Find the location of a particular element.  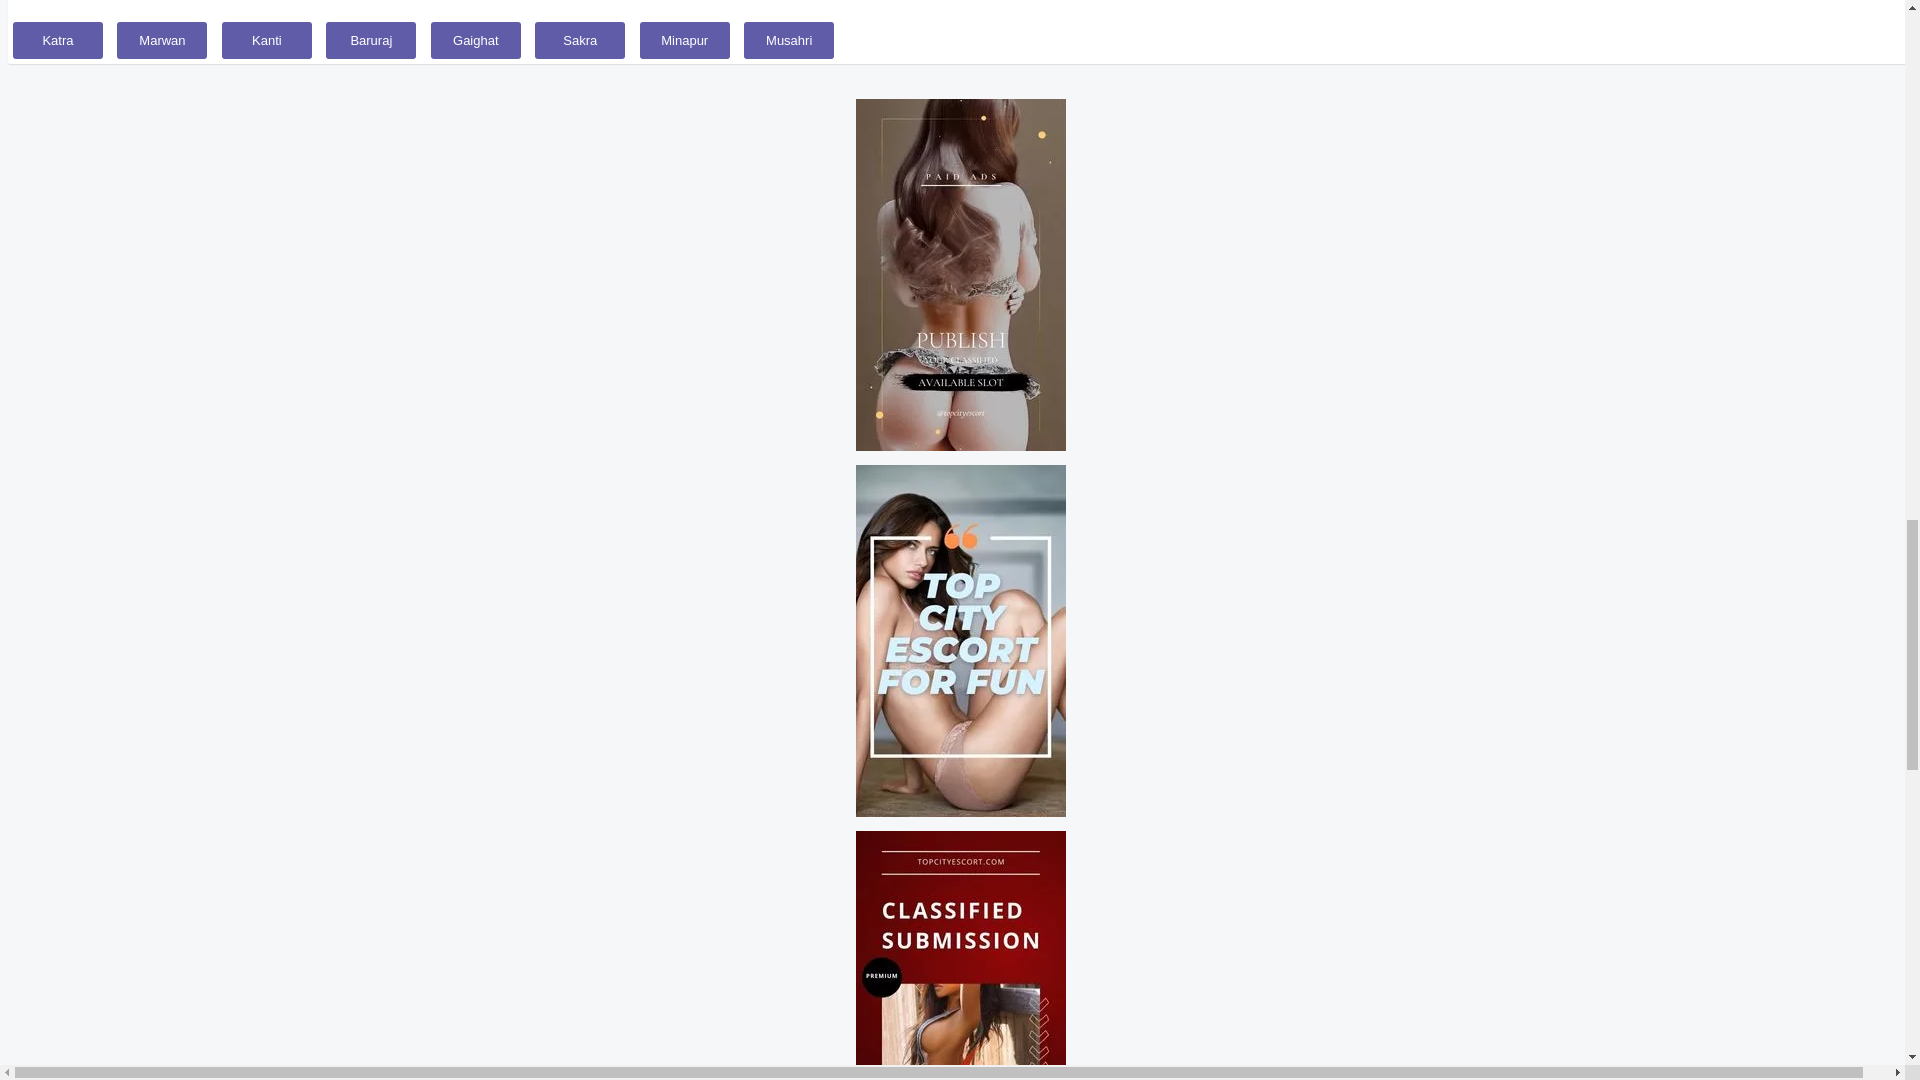

Sakra is located at coordinates (580, 40).